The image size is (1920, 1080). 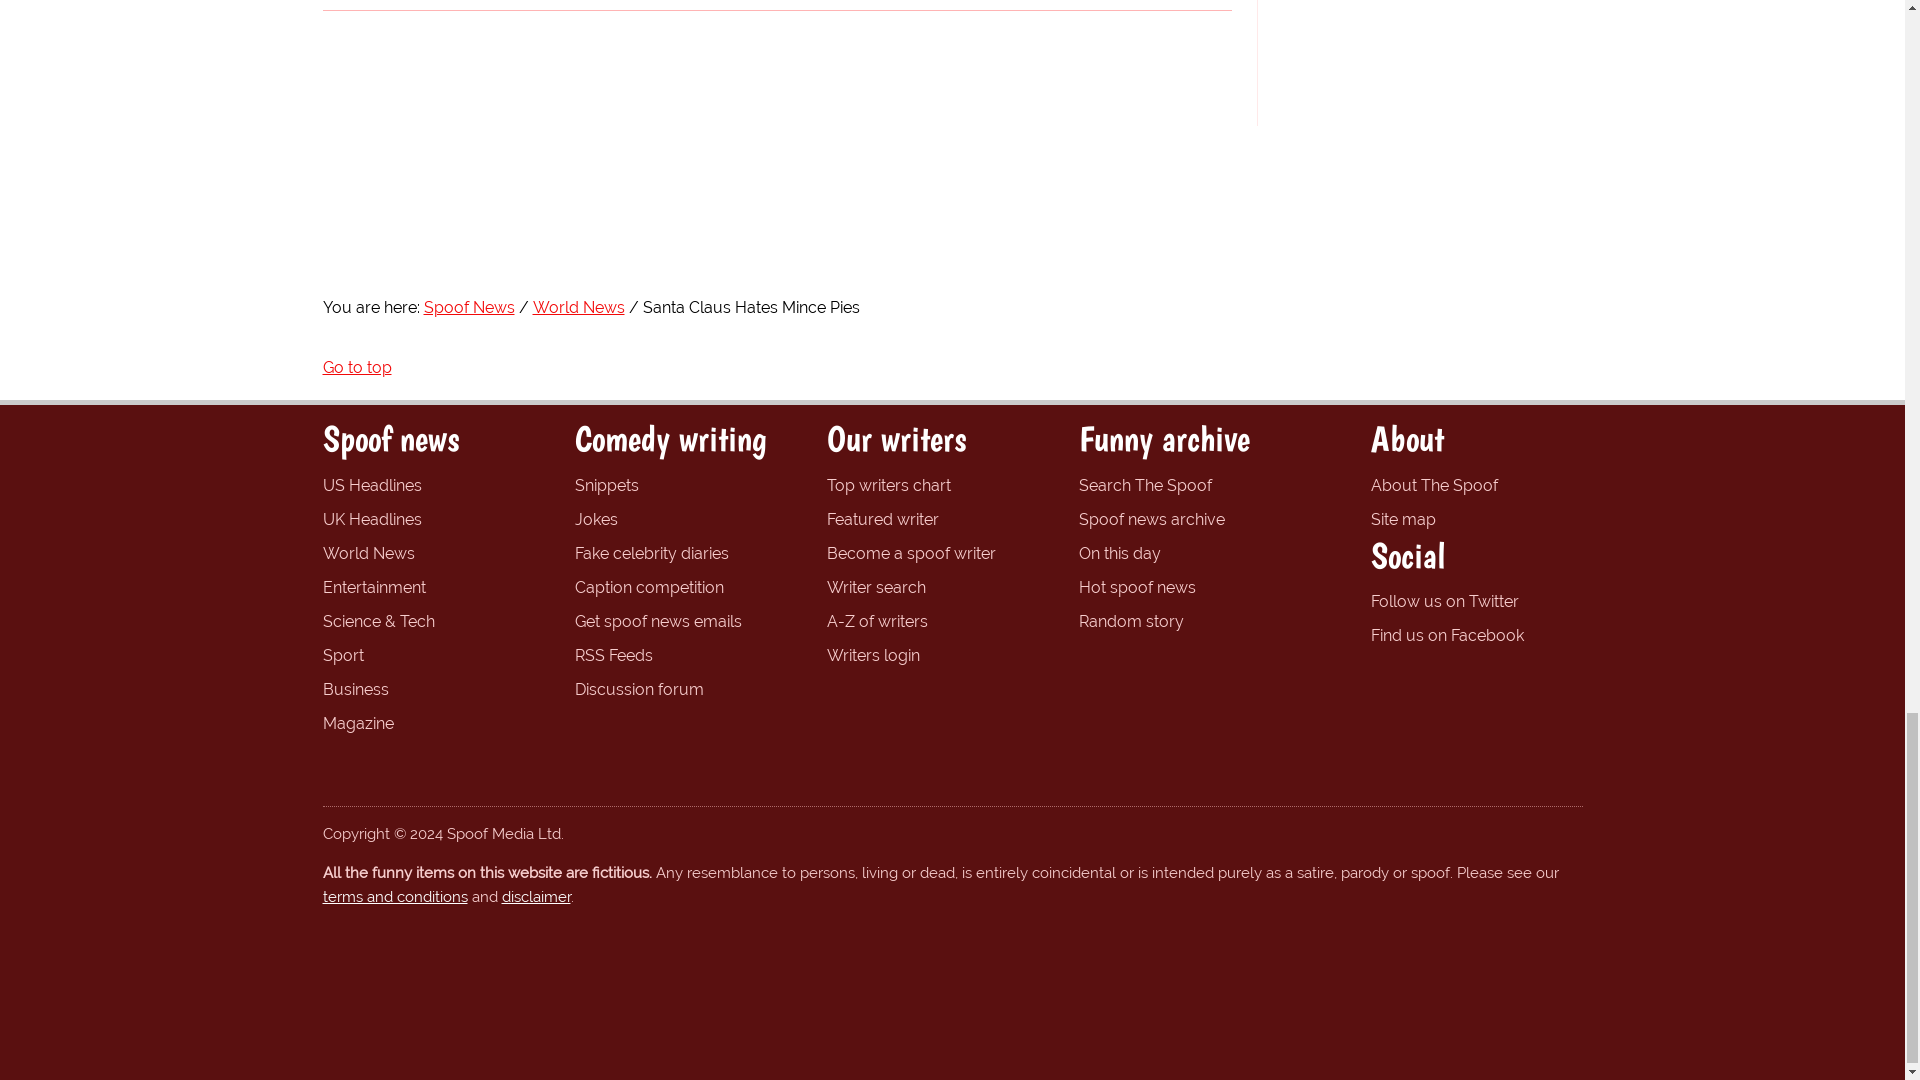 What do you see at coordinates (951, 202) in the screenshot?
I see `Advertisement` at bounding box center [951, 202].